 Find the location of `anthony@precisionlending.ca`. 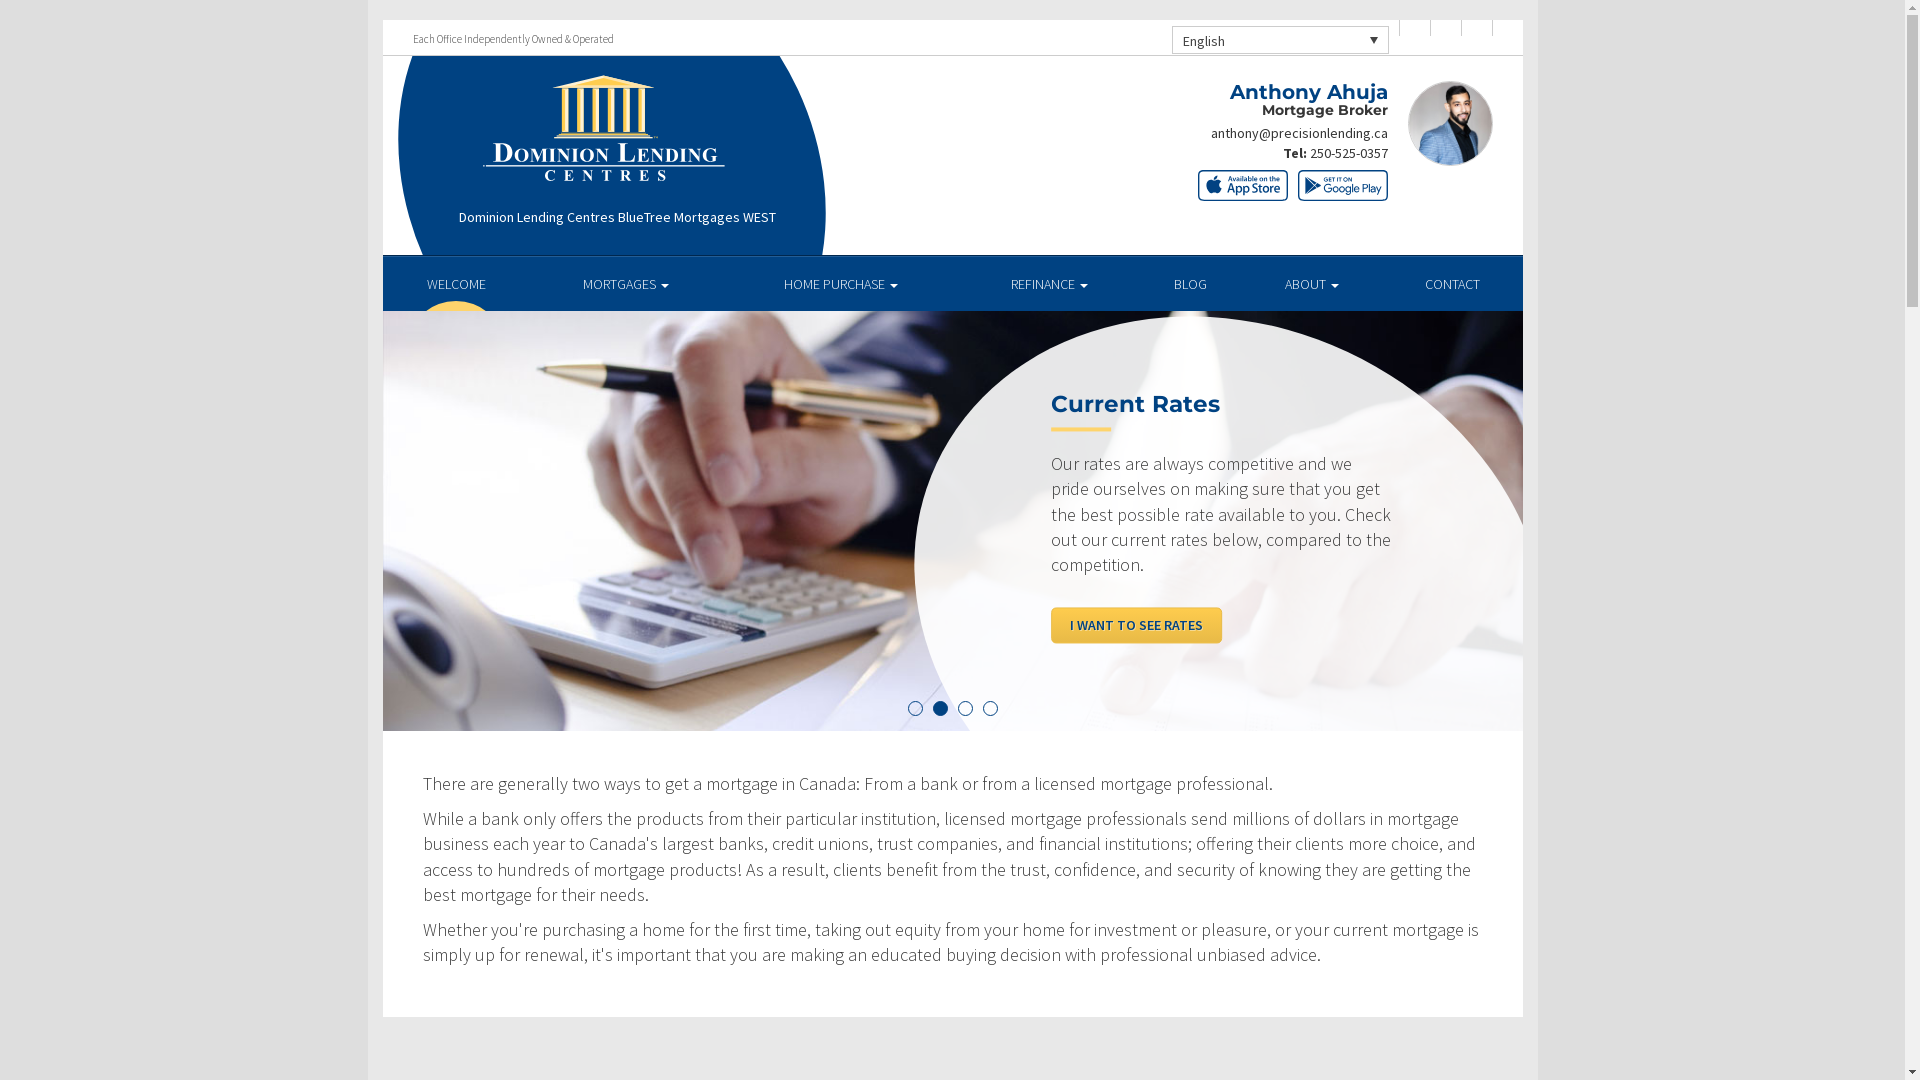

anthony@precisionlending.ca is located at coordinates (1298, 133).